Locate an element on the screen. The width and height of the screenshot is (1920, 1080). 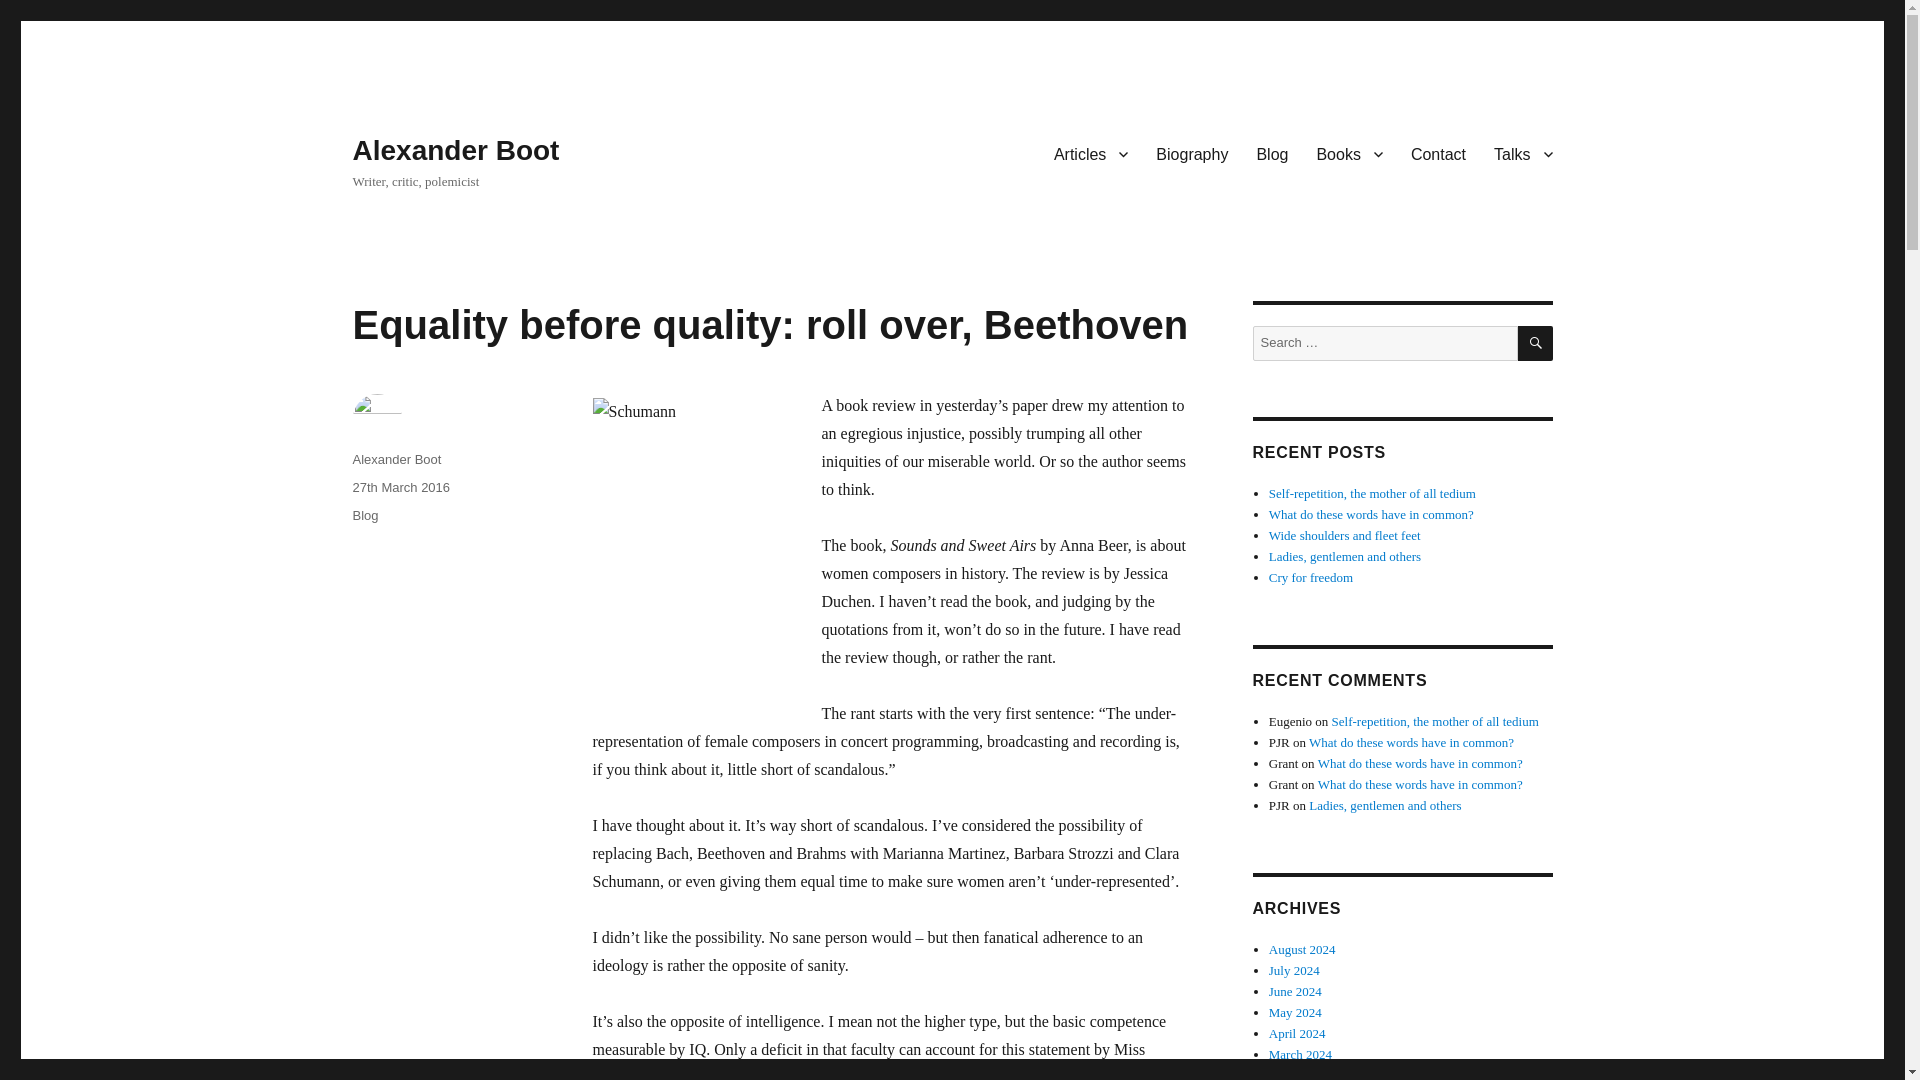
Contact is located at coordinates (1438, 153).